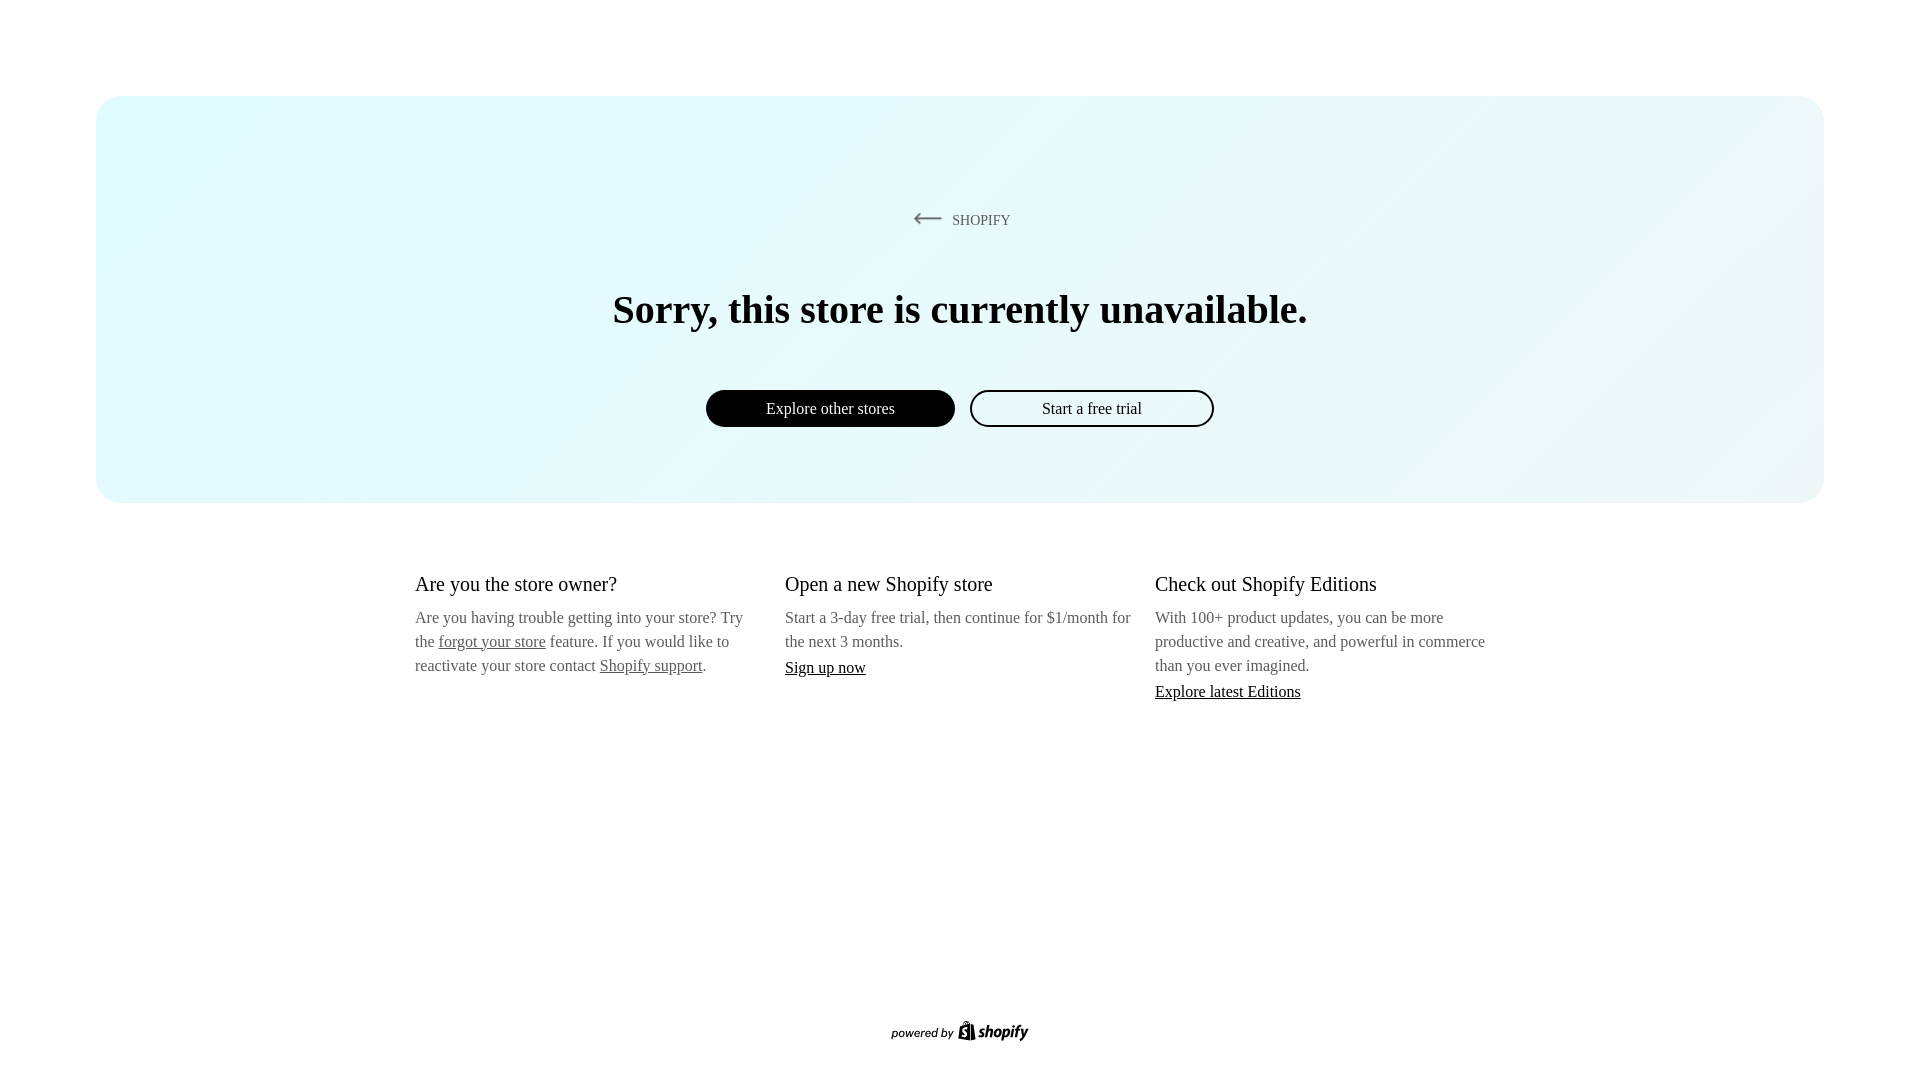  Describe the element at coordinates (958, 219) in the screenshot. I see `SHOPIFY` at that location.